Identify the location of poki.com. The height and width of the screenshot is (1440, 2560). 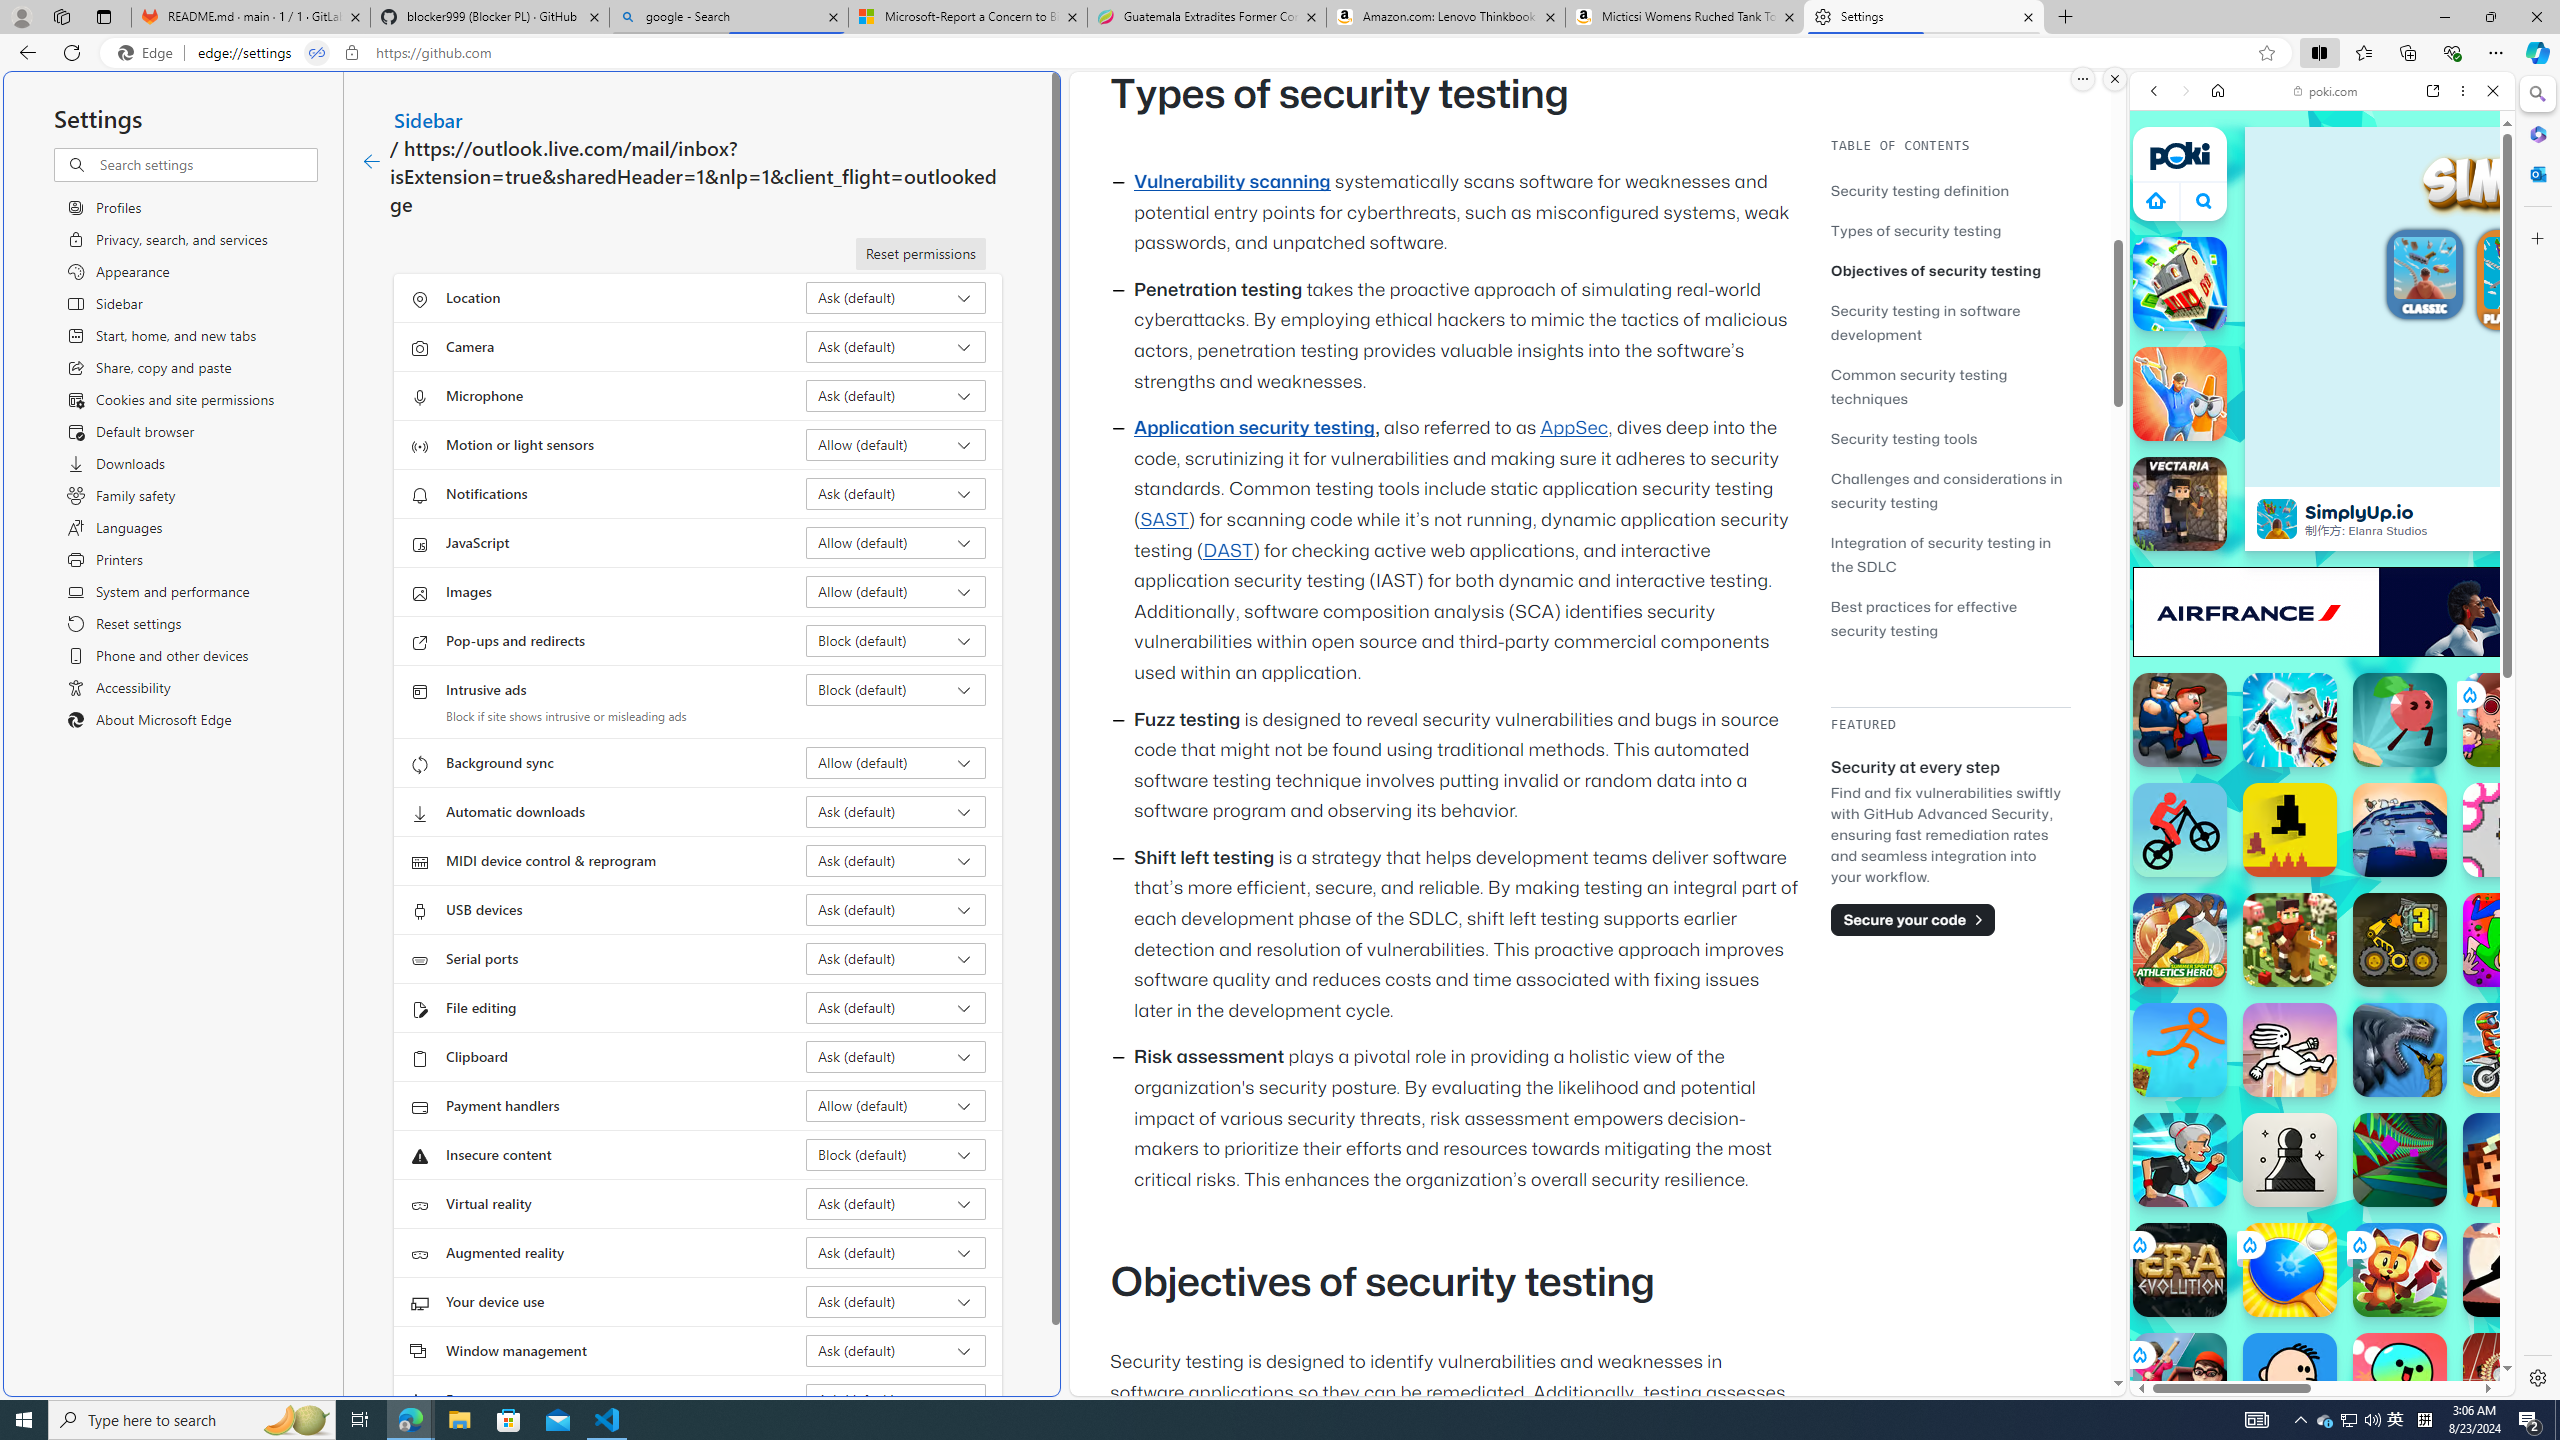
(2325, 91).